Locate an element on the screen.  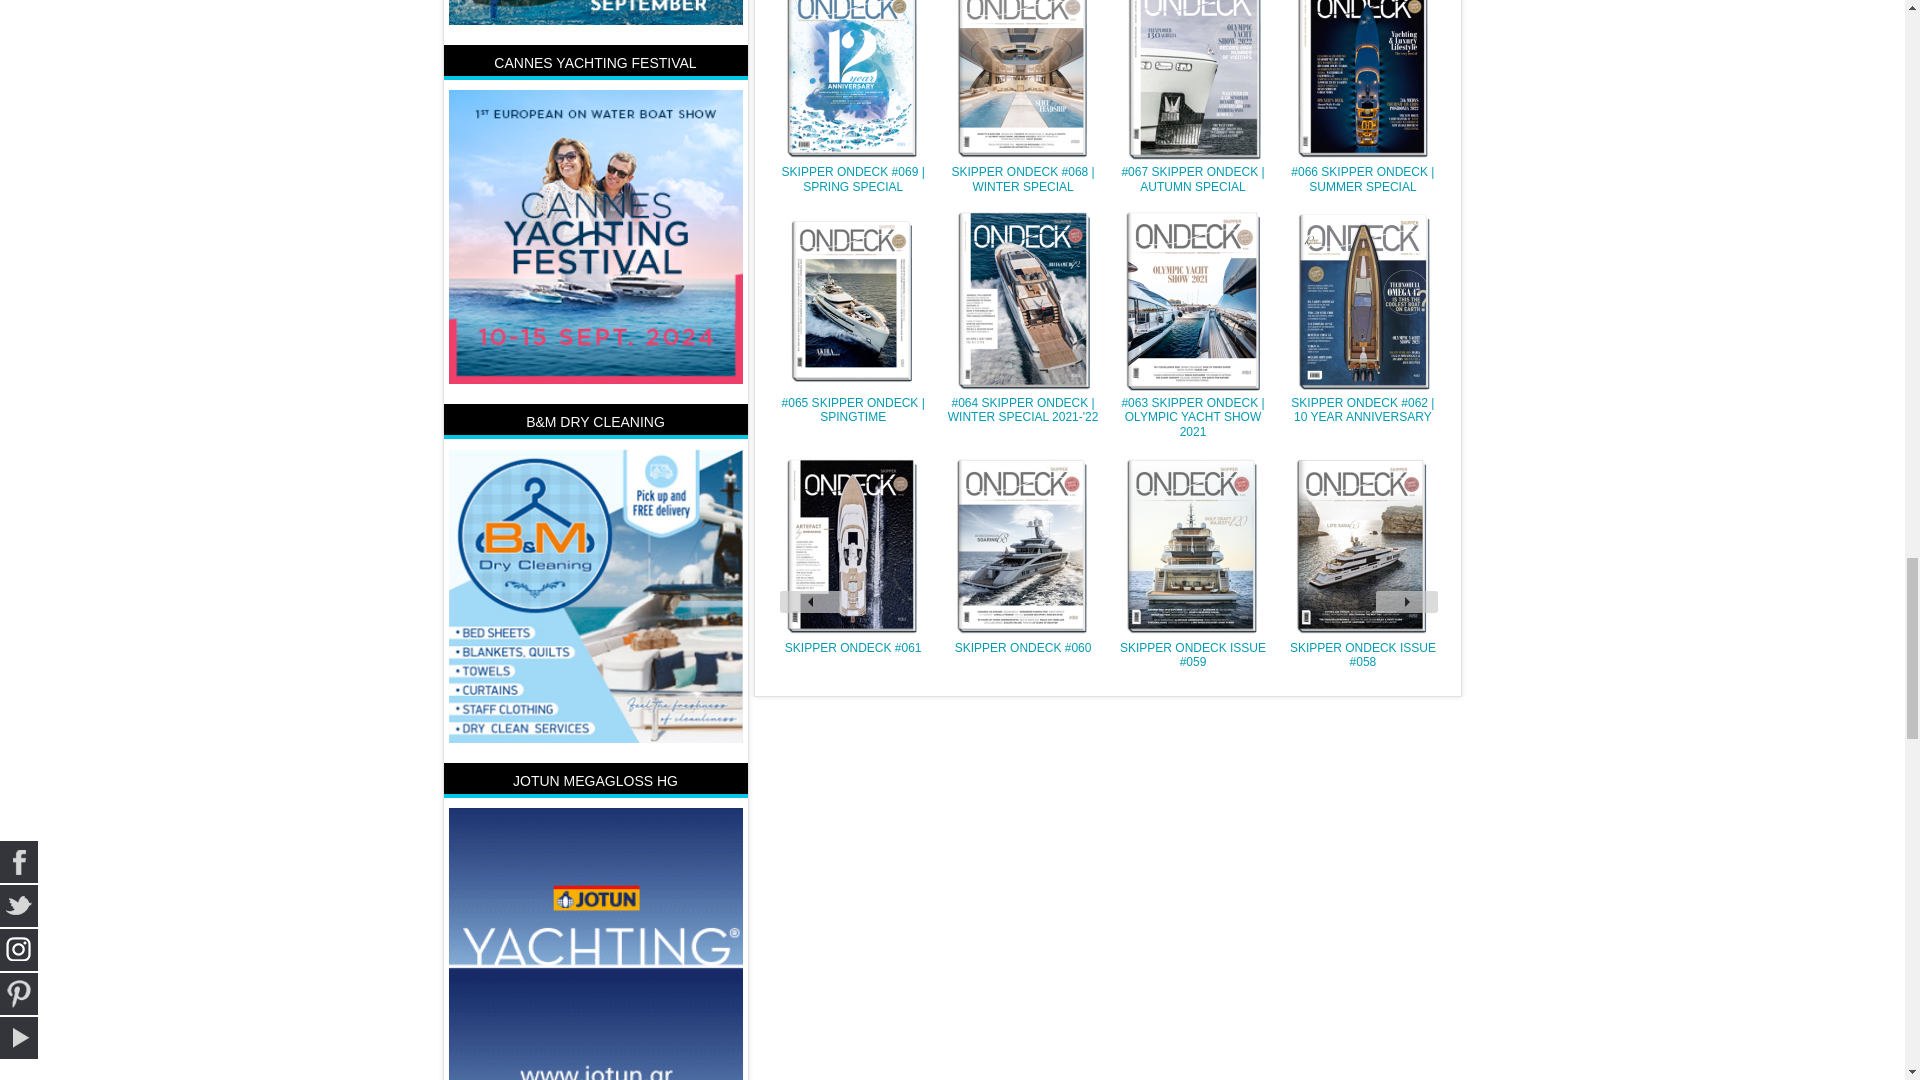
Cannes Yachting Festival is located at coordinates (594, 236).